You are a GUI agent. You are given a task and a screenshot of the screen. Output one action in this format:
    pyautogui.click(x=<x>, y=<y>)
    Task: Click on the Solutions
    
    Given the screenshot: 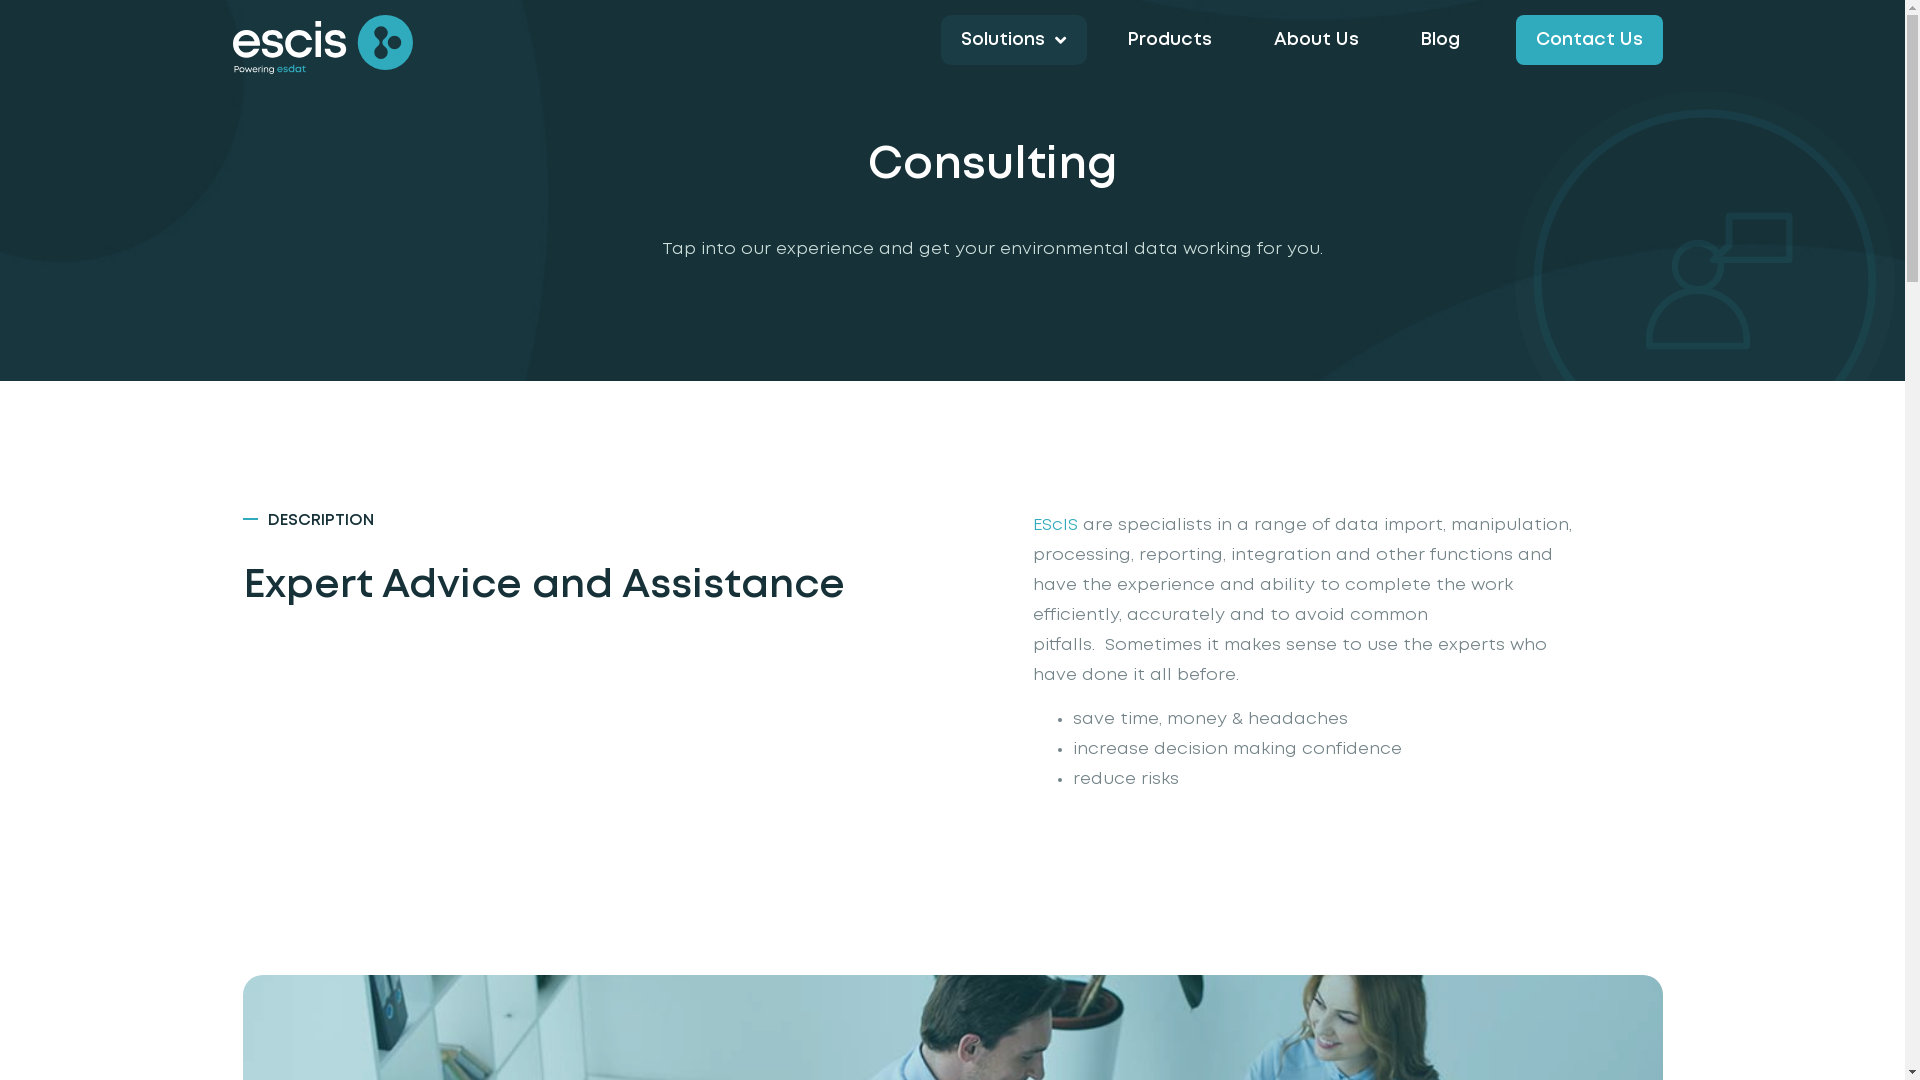 What is the action you would take?
    pyautogui.click(x=1013, y=40)
    